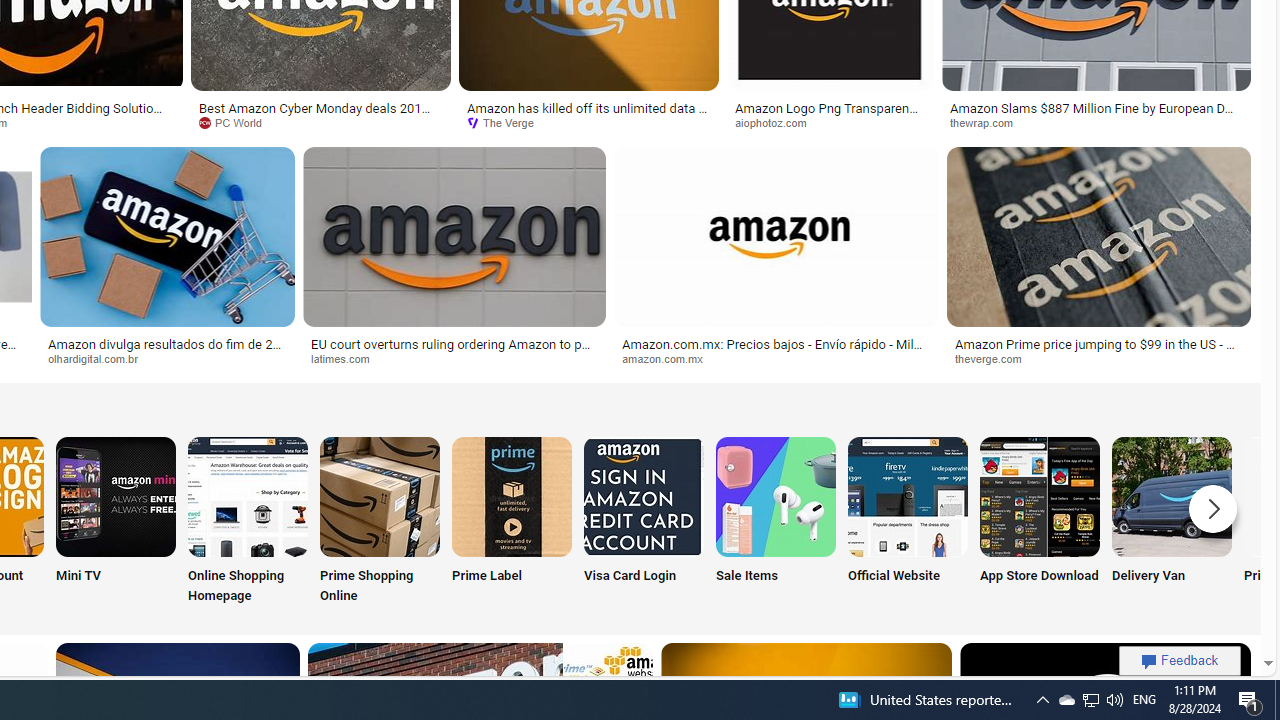 The height and width of the screenshot is (720, 1280). Describe the element at coordinates (669, 358) in the screenshot. I see `amazon.com.mx` at that location.